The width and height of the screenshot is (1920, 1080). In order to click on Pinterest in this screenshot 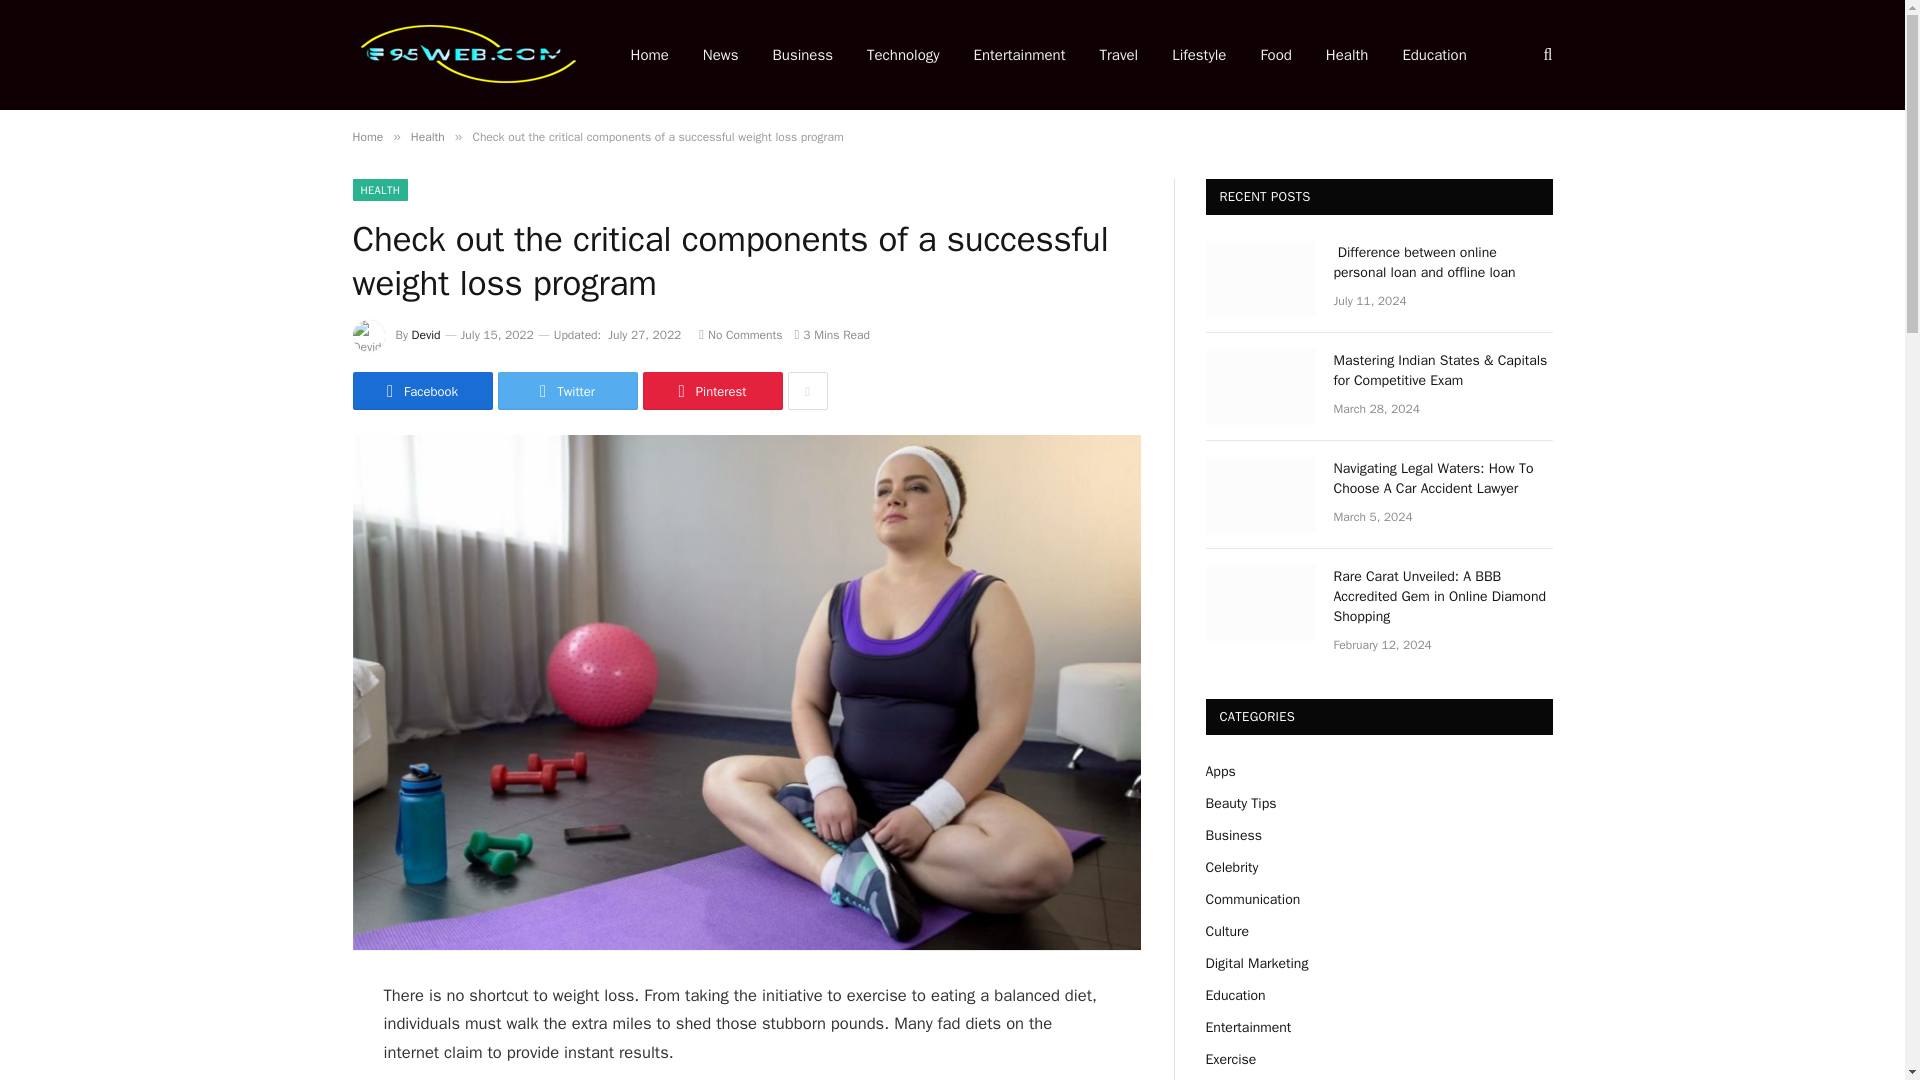, I will do `click(711, 390)`.